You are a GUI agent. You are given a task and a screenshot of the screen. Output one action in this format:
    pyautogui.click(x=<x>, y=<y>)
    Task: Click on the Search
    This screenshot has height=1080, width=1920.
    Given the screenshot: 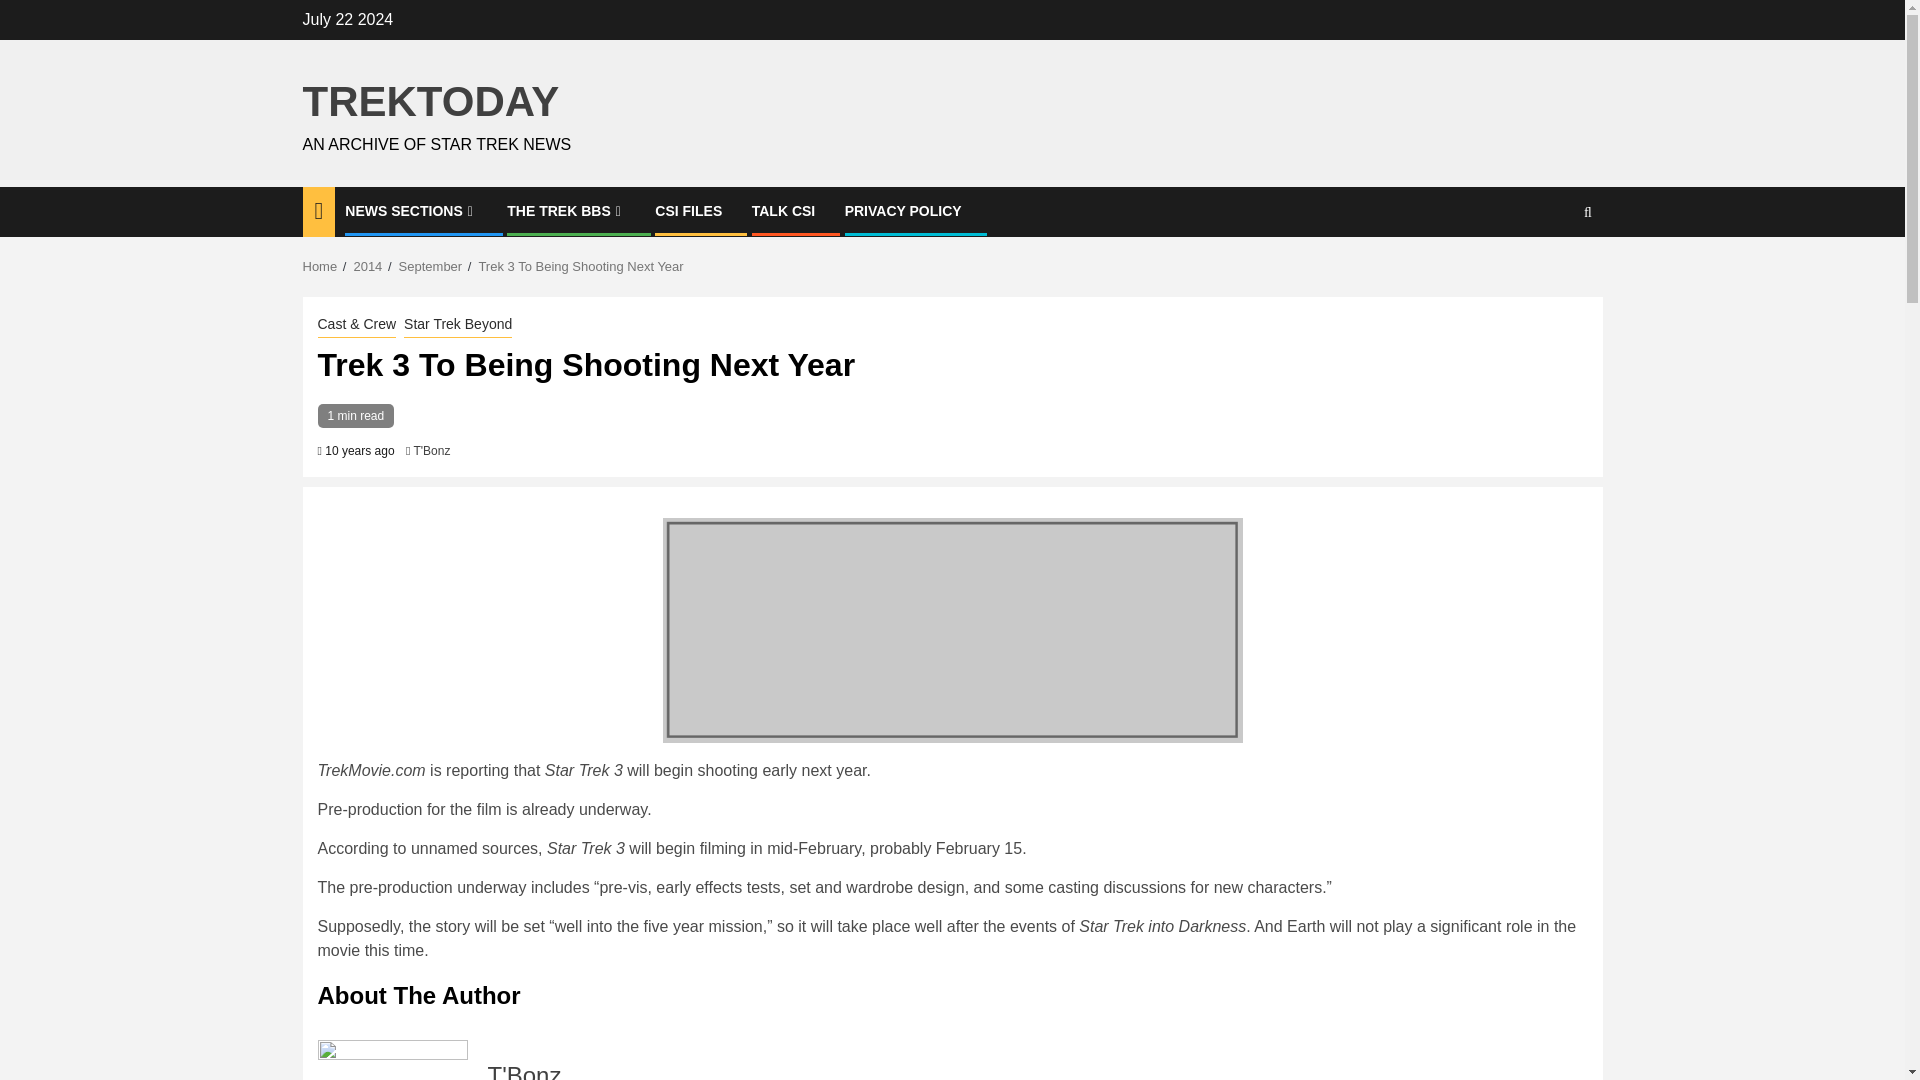 What is the action you would take?
    pyautogui.click(x=1548, y=272)
    